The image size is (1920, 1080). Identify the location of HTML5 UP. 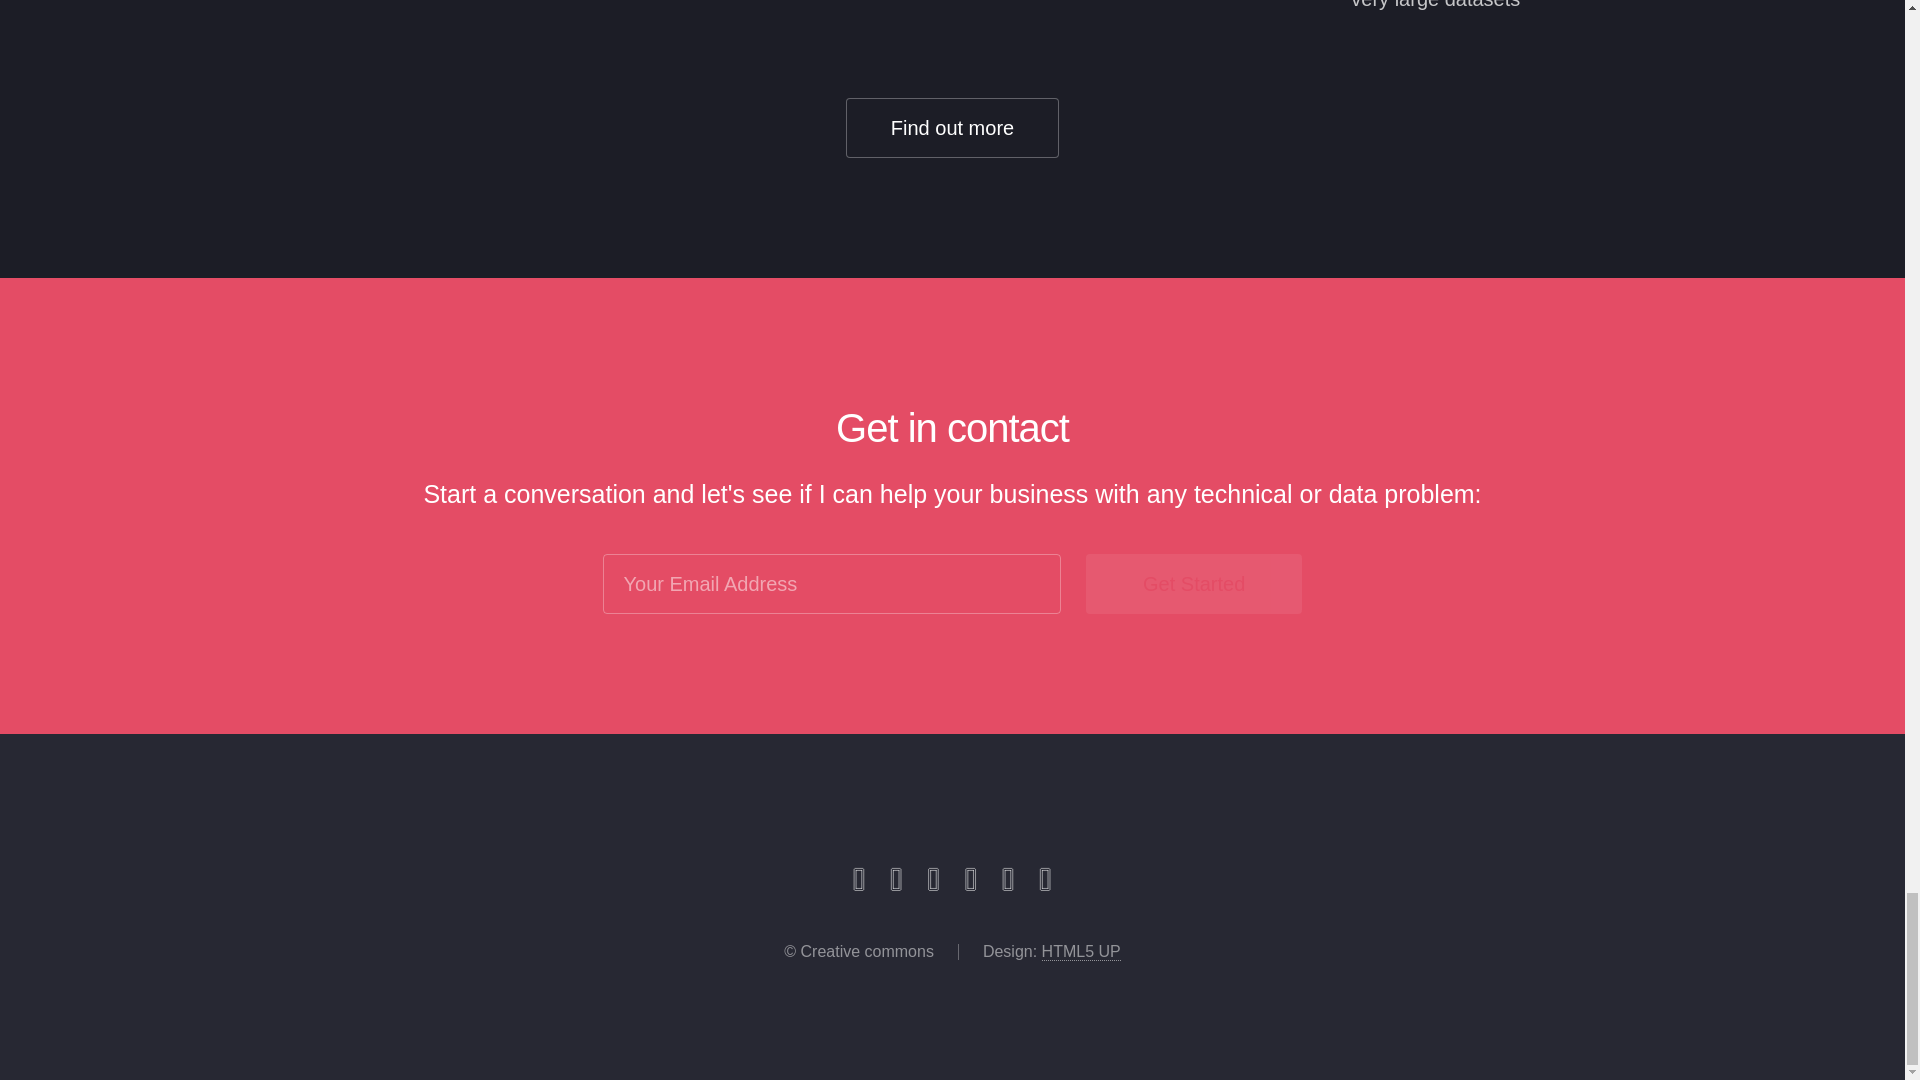
(1082, 952).